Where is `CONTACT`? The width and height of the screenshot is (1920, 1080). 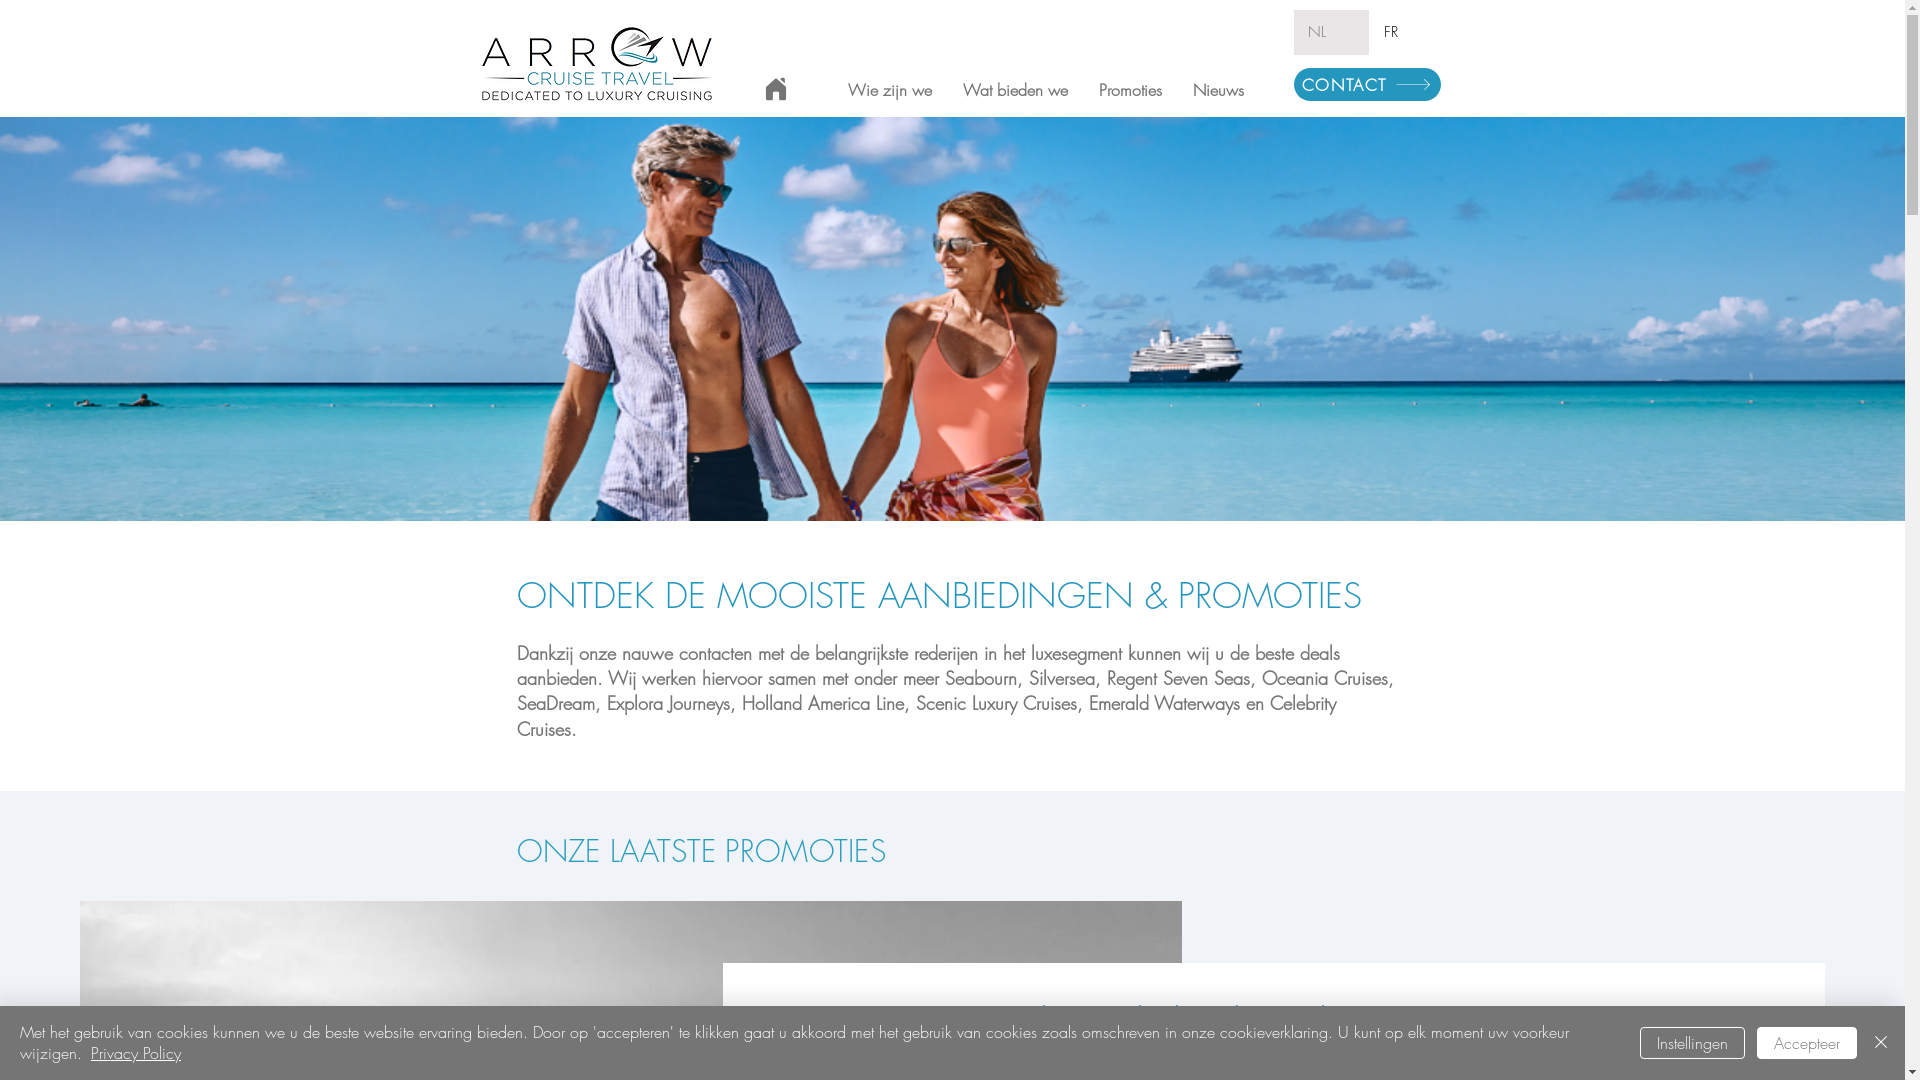
CONTACT is located at coordinates (1368, 84).